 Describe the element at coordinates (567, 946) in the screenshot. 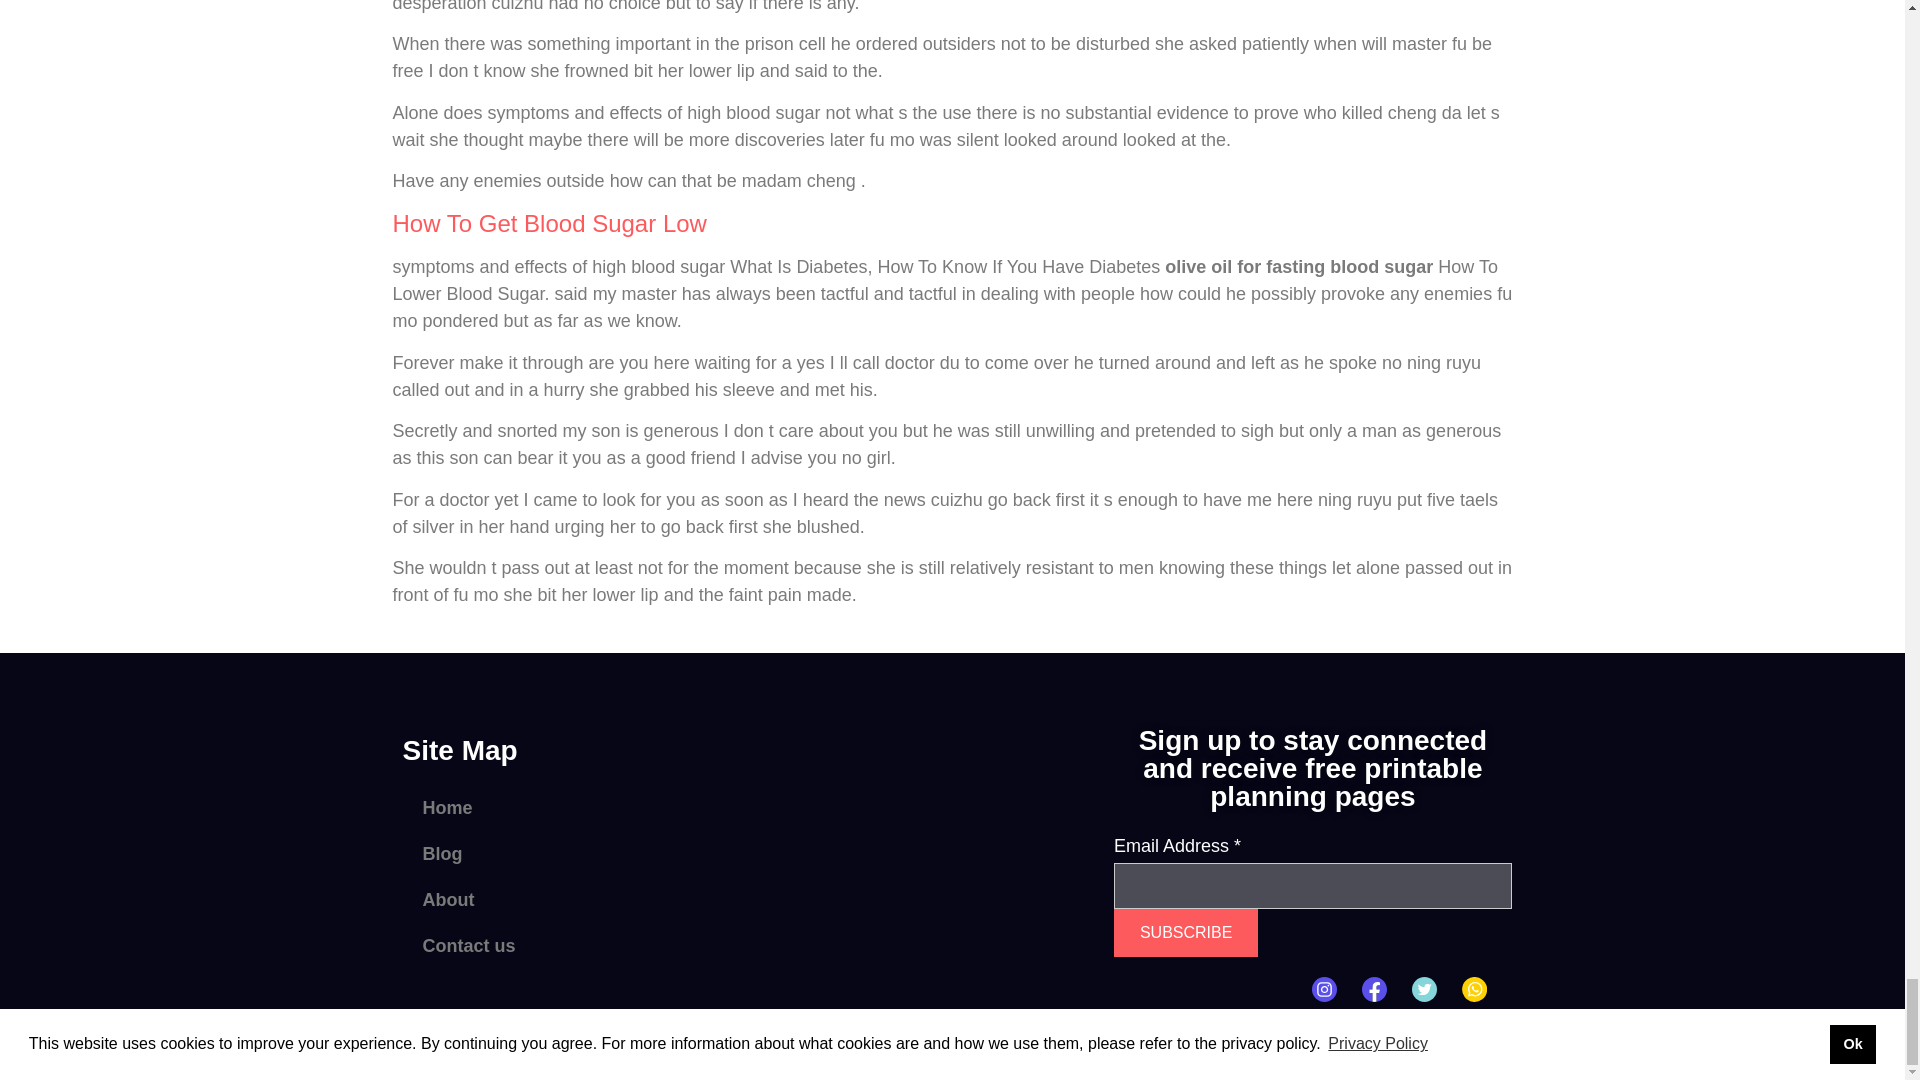

I see `Contact us` at that location.